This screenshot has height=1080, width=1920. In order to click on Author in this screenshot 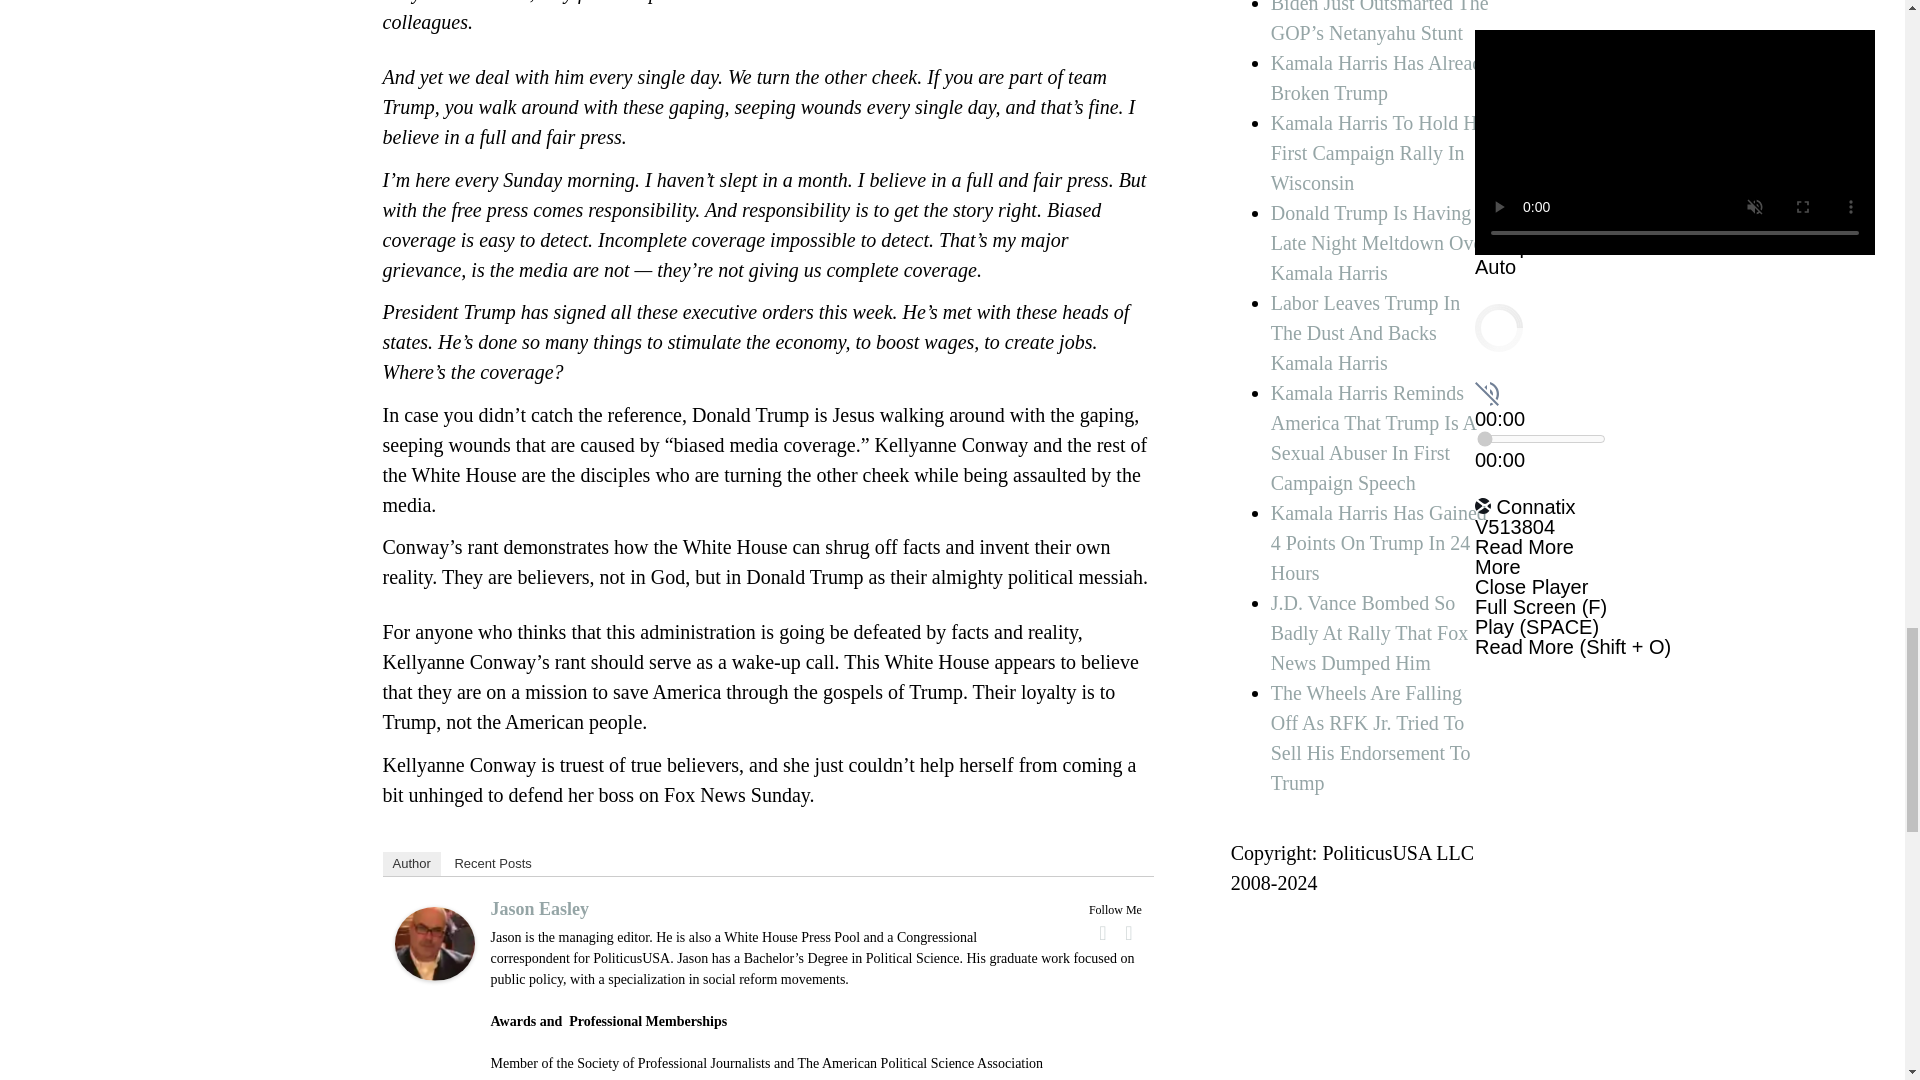, I will do `click(410, 864)`.